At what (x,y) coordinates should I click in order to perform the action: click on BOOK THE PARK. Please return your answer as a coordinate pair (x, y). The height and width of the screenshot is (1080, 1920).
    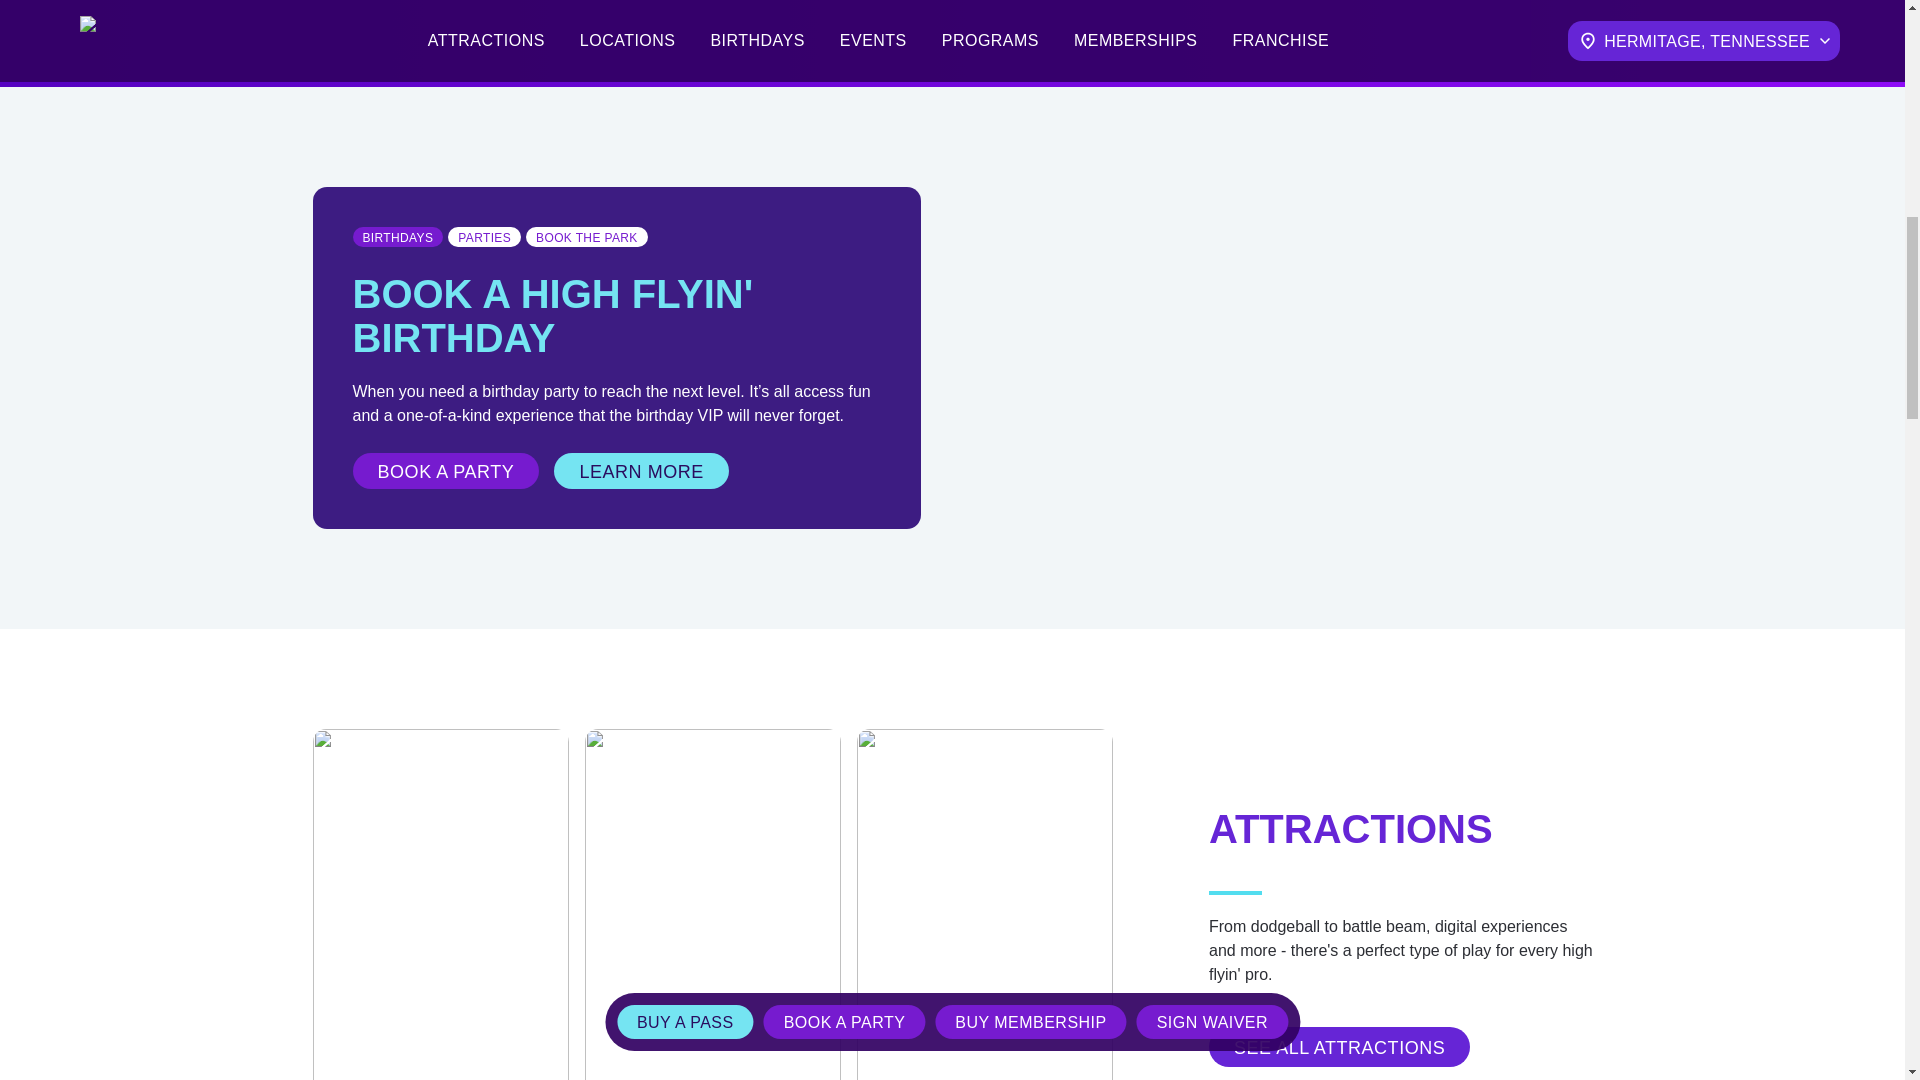
    Looking at the image, I should click on (580, 236).